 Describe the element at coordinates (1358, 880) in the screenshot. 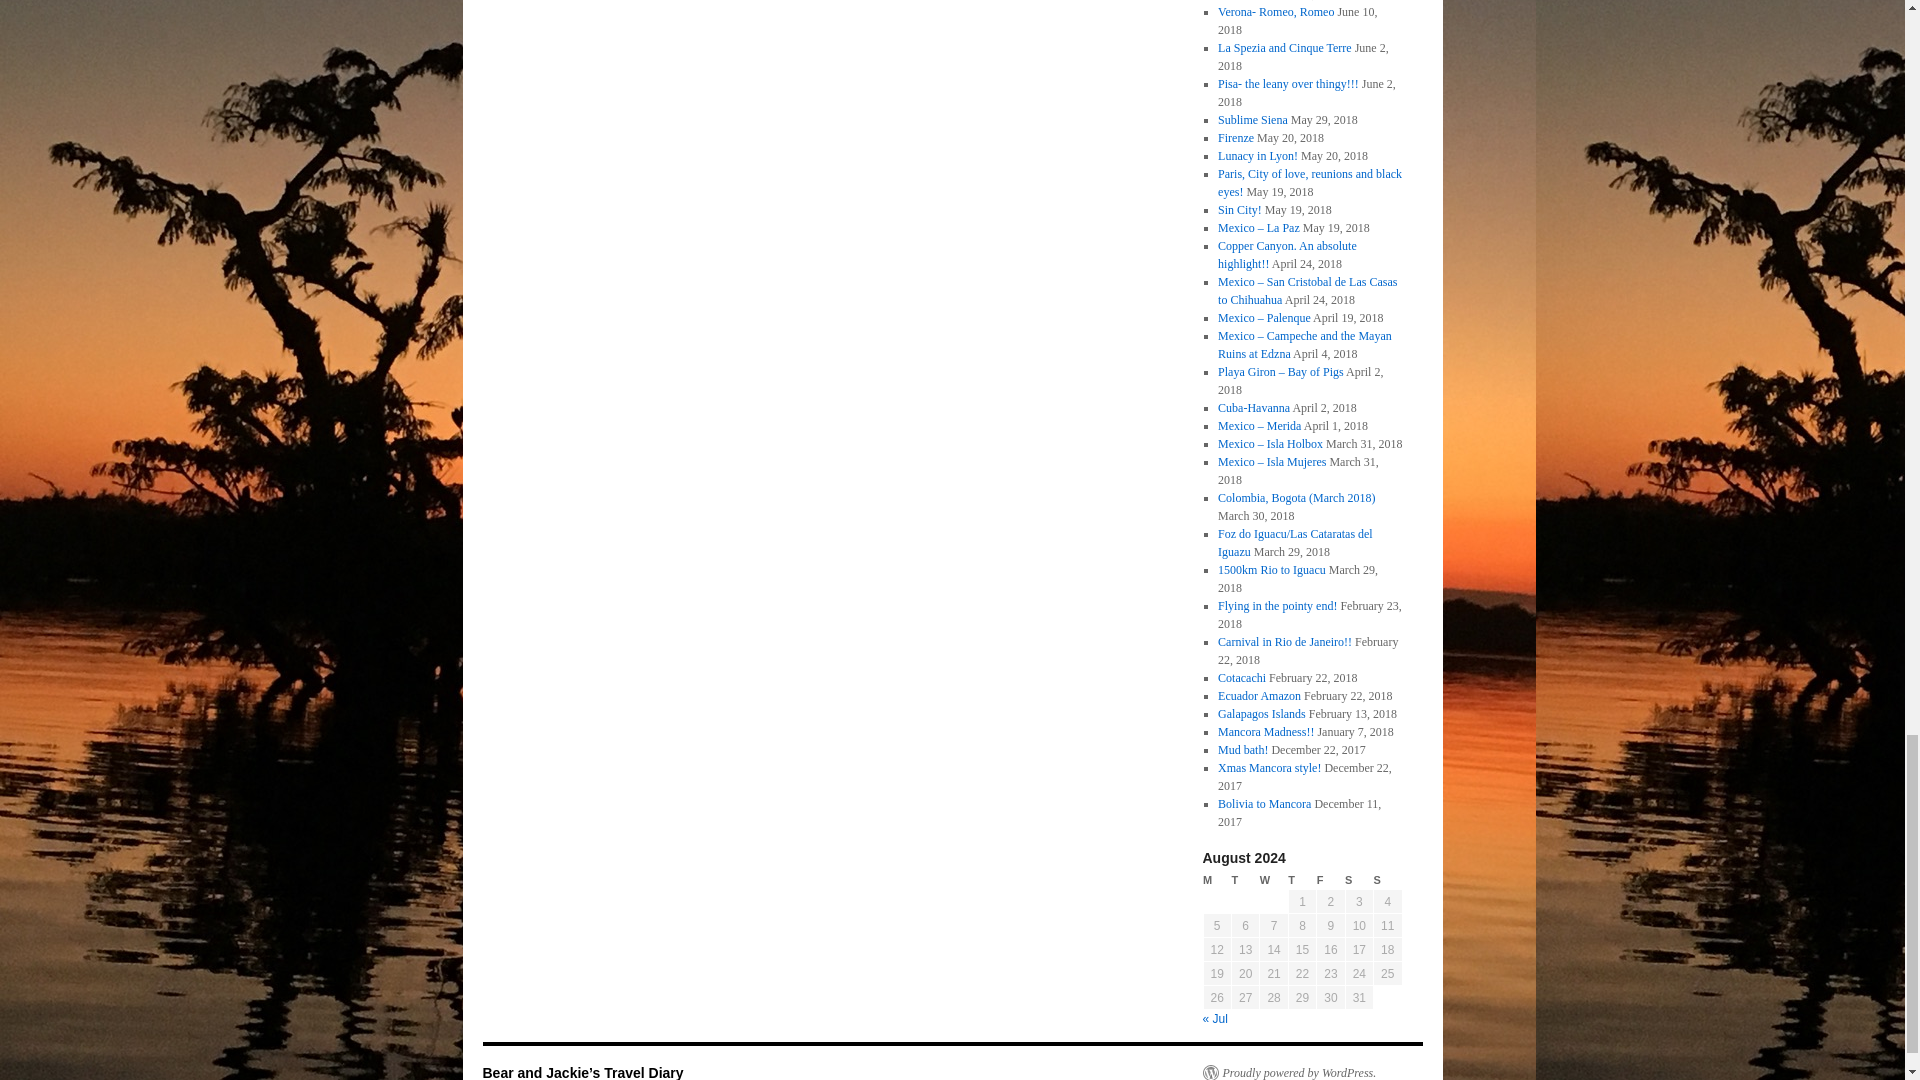

I see `Saturday` at that location.